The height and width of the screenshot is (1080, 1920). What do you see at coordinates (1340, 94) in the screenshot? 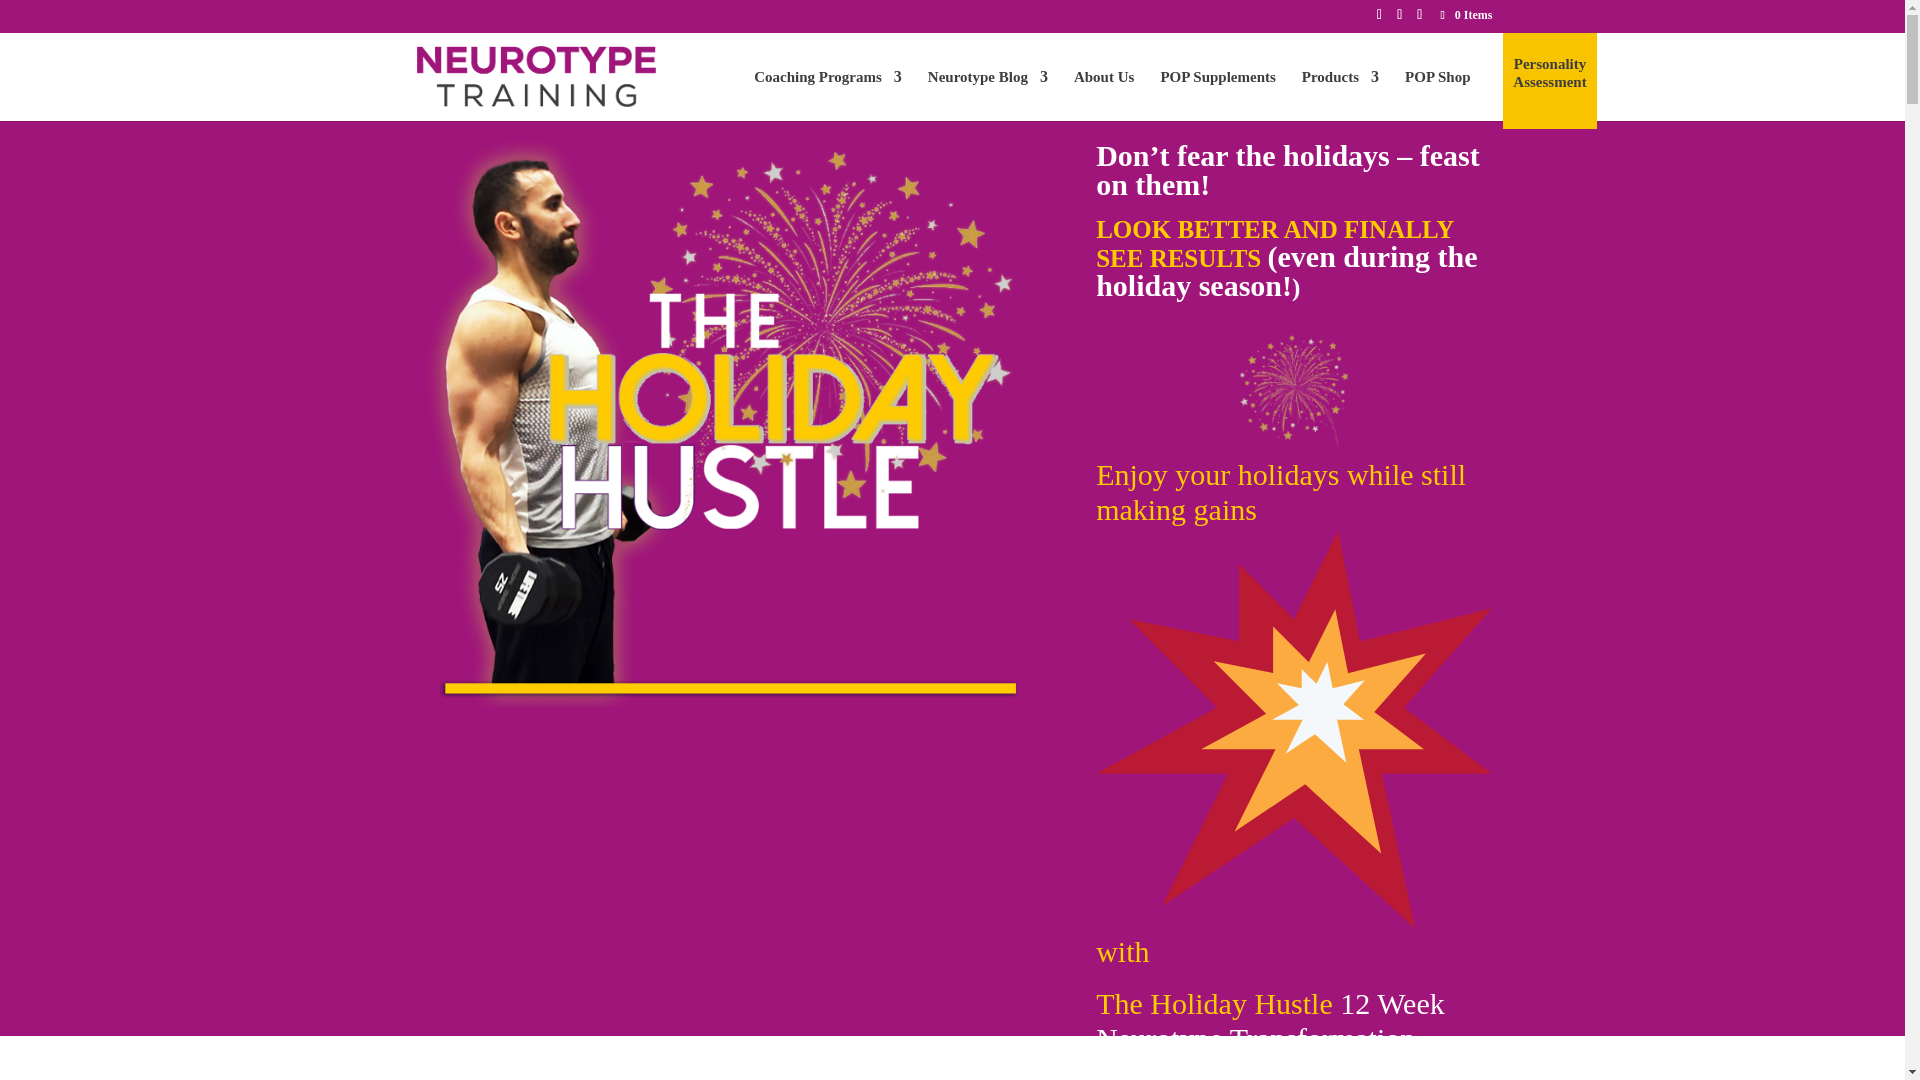
I see `Products` at bounding box center [1340, 94].